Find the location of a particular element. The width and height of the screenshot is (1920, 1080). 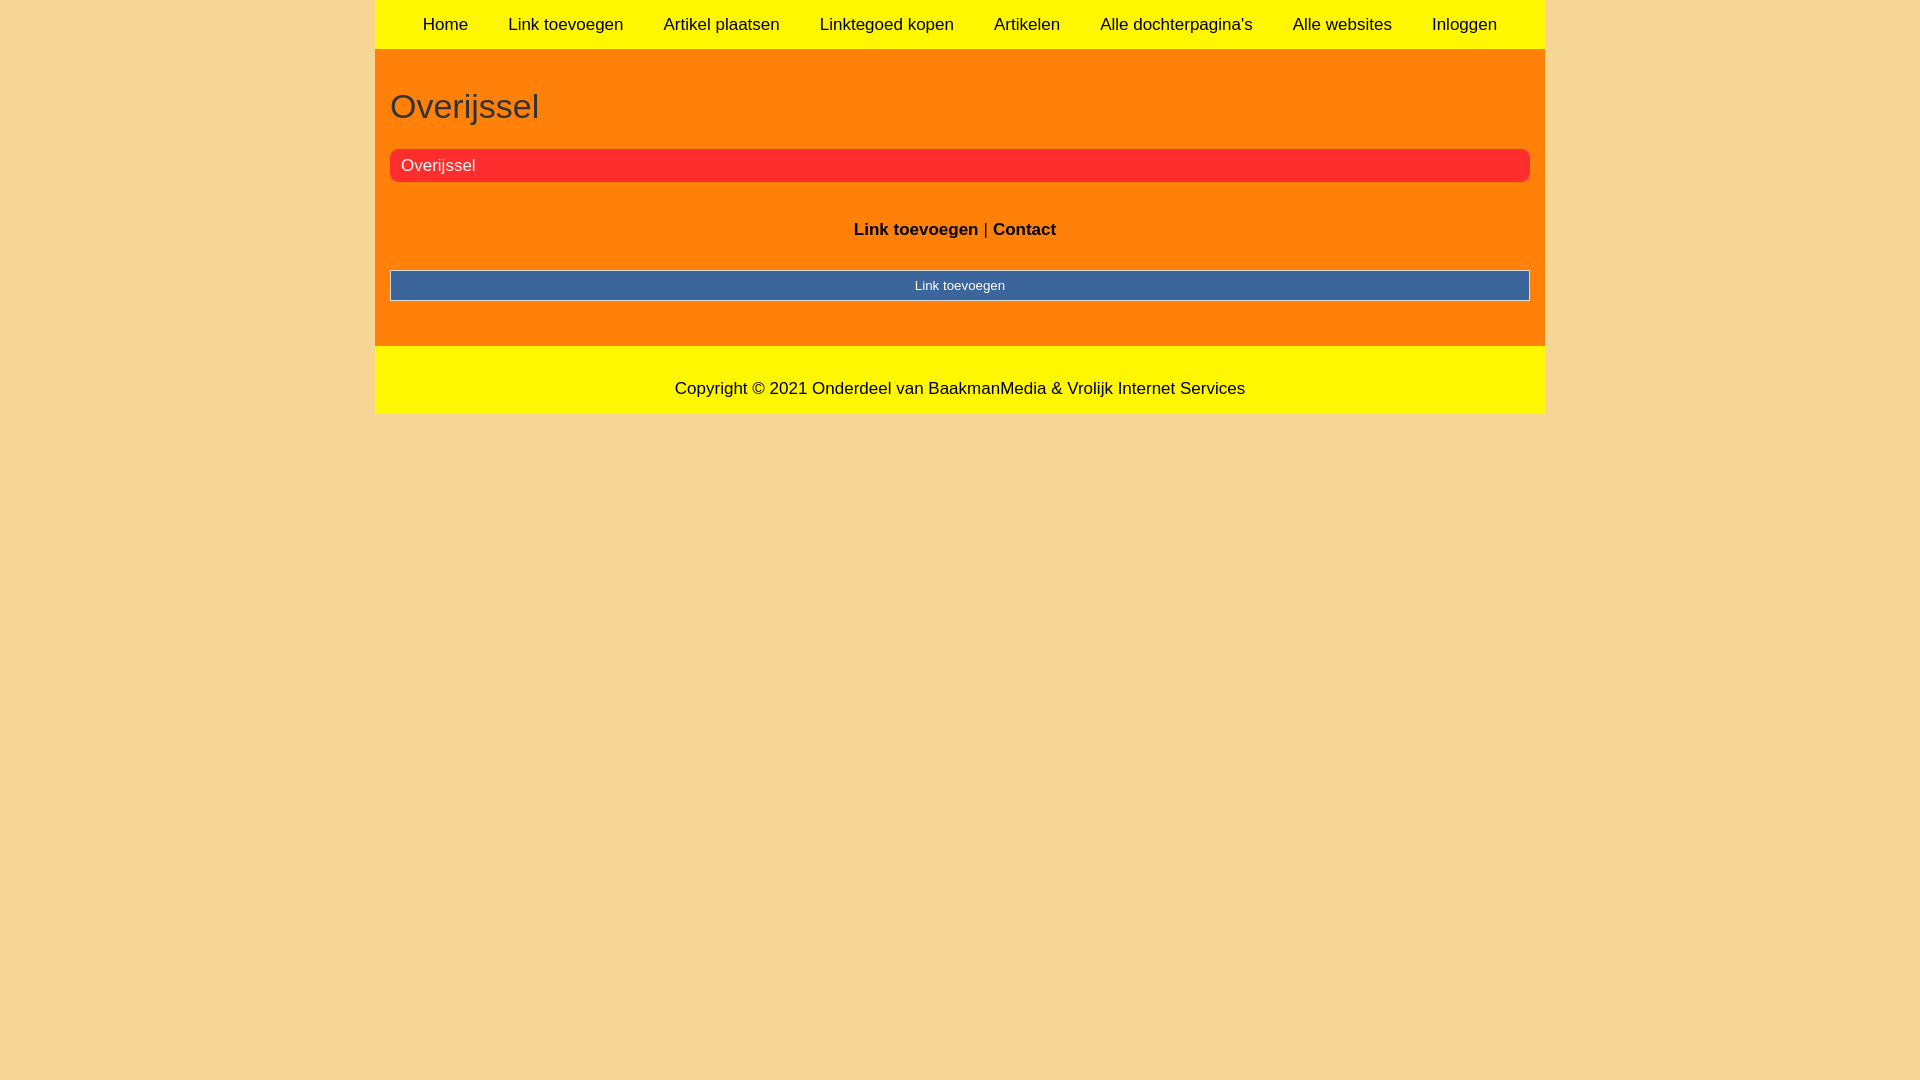

Overijssel is located at coordinates (438, 165).